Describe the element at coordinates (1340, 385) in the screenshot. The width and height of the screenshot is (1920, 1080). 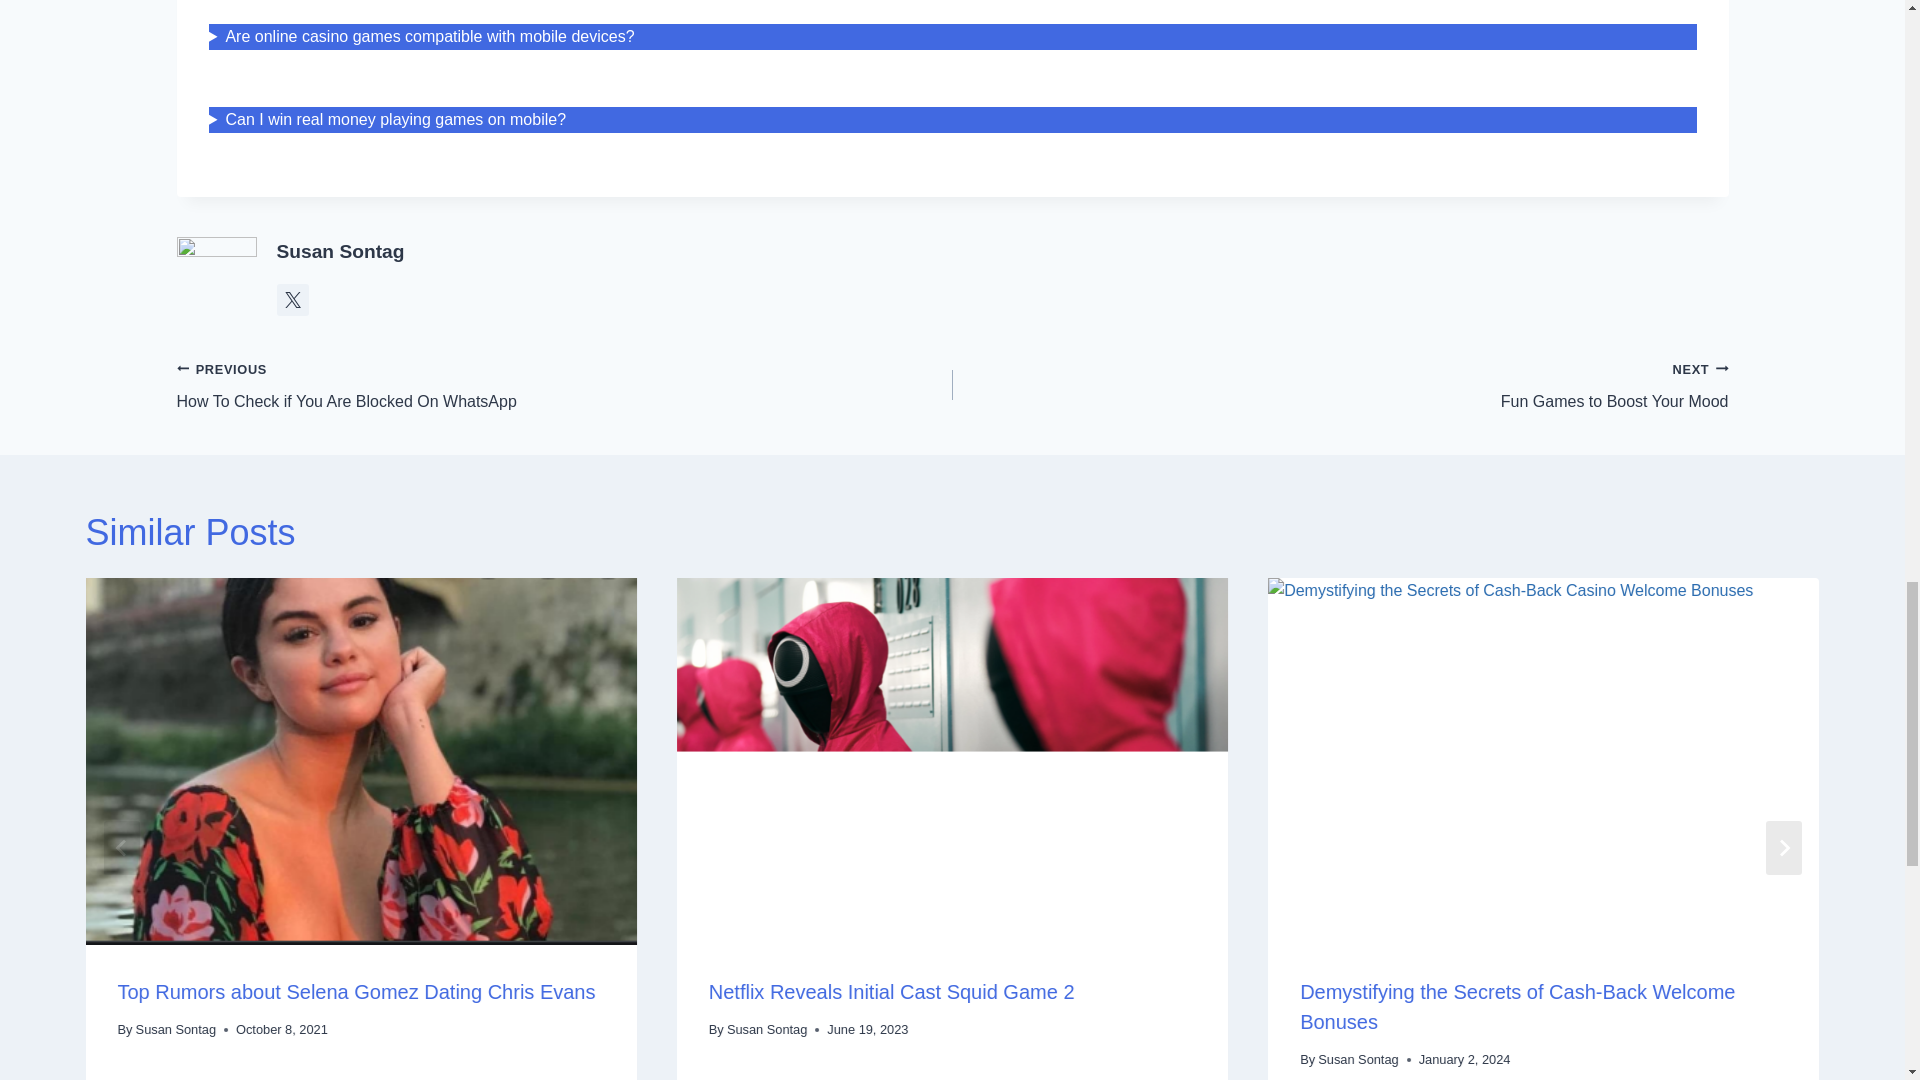
I see `Susan Sontag` at that location.